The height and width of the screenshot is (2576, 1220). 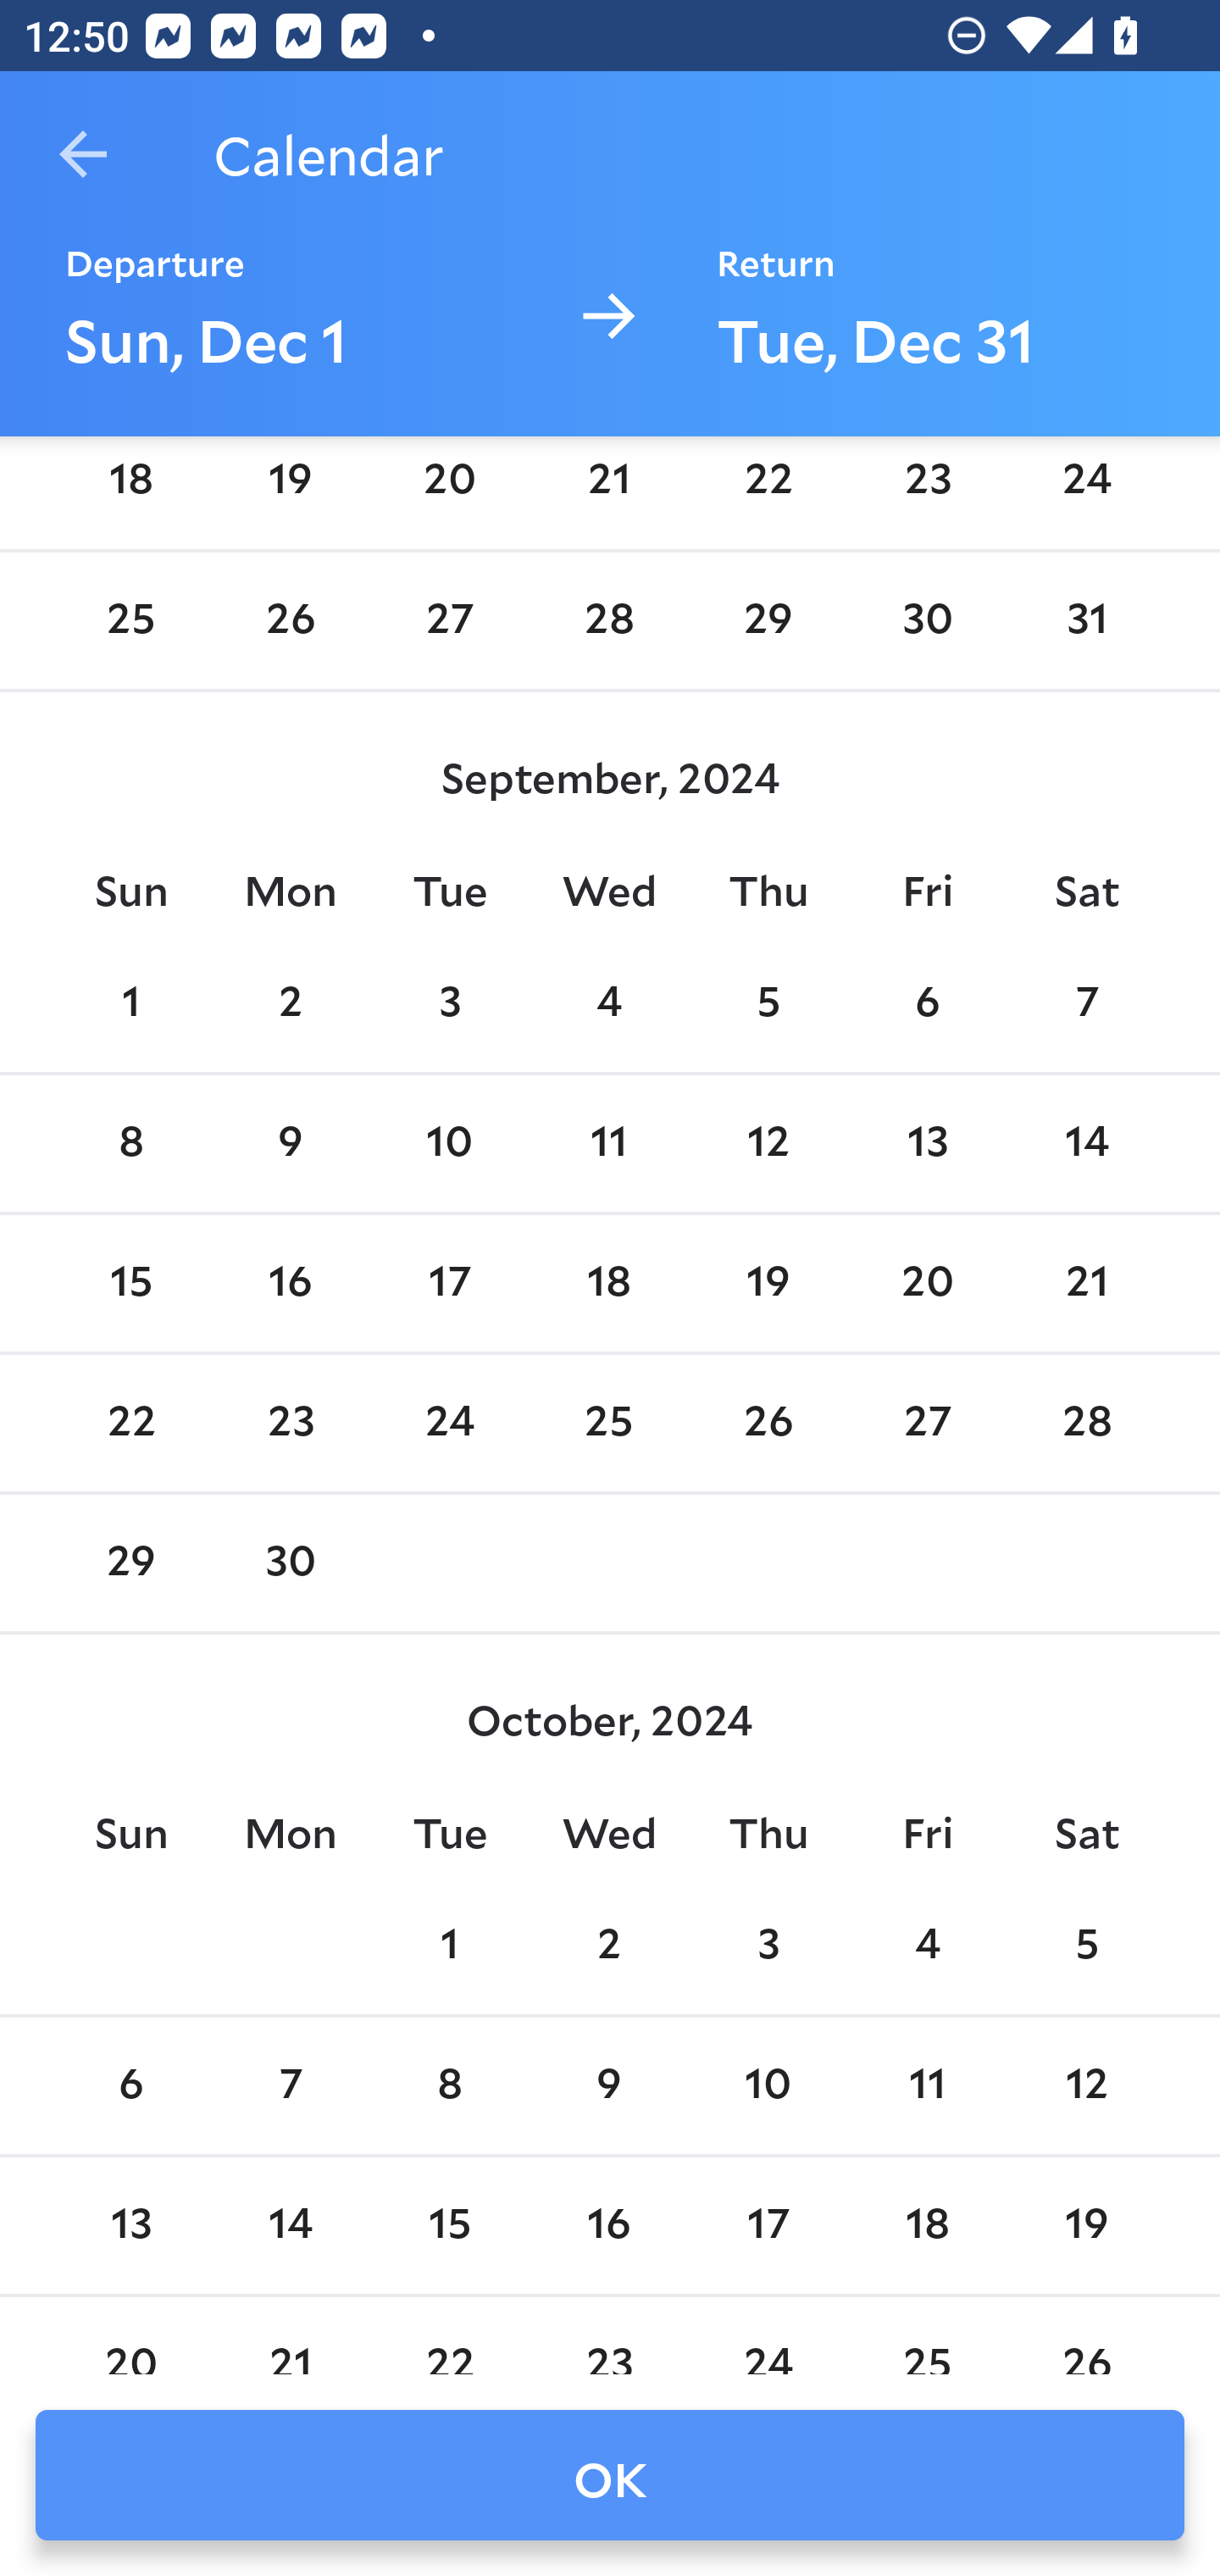 What do you see at coordinates (291, 1143) in the screenshot?
I see `9` at bounding box center [291, 1143].